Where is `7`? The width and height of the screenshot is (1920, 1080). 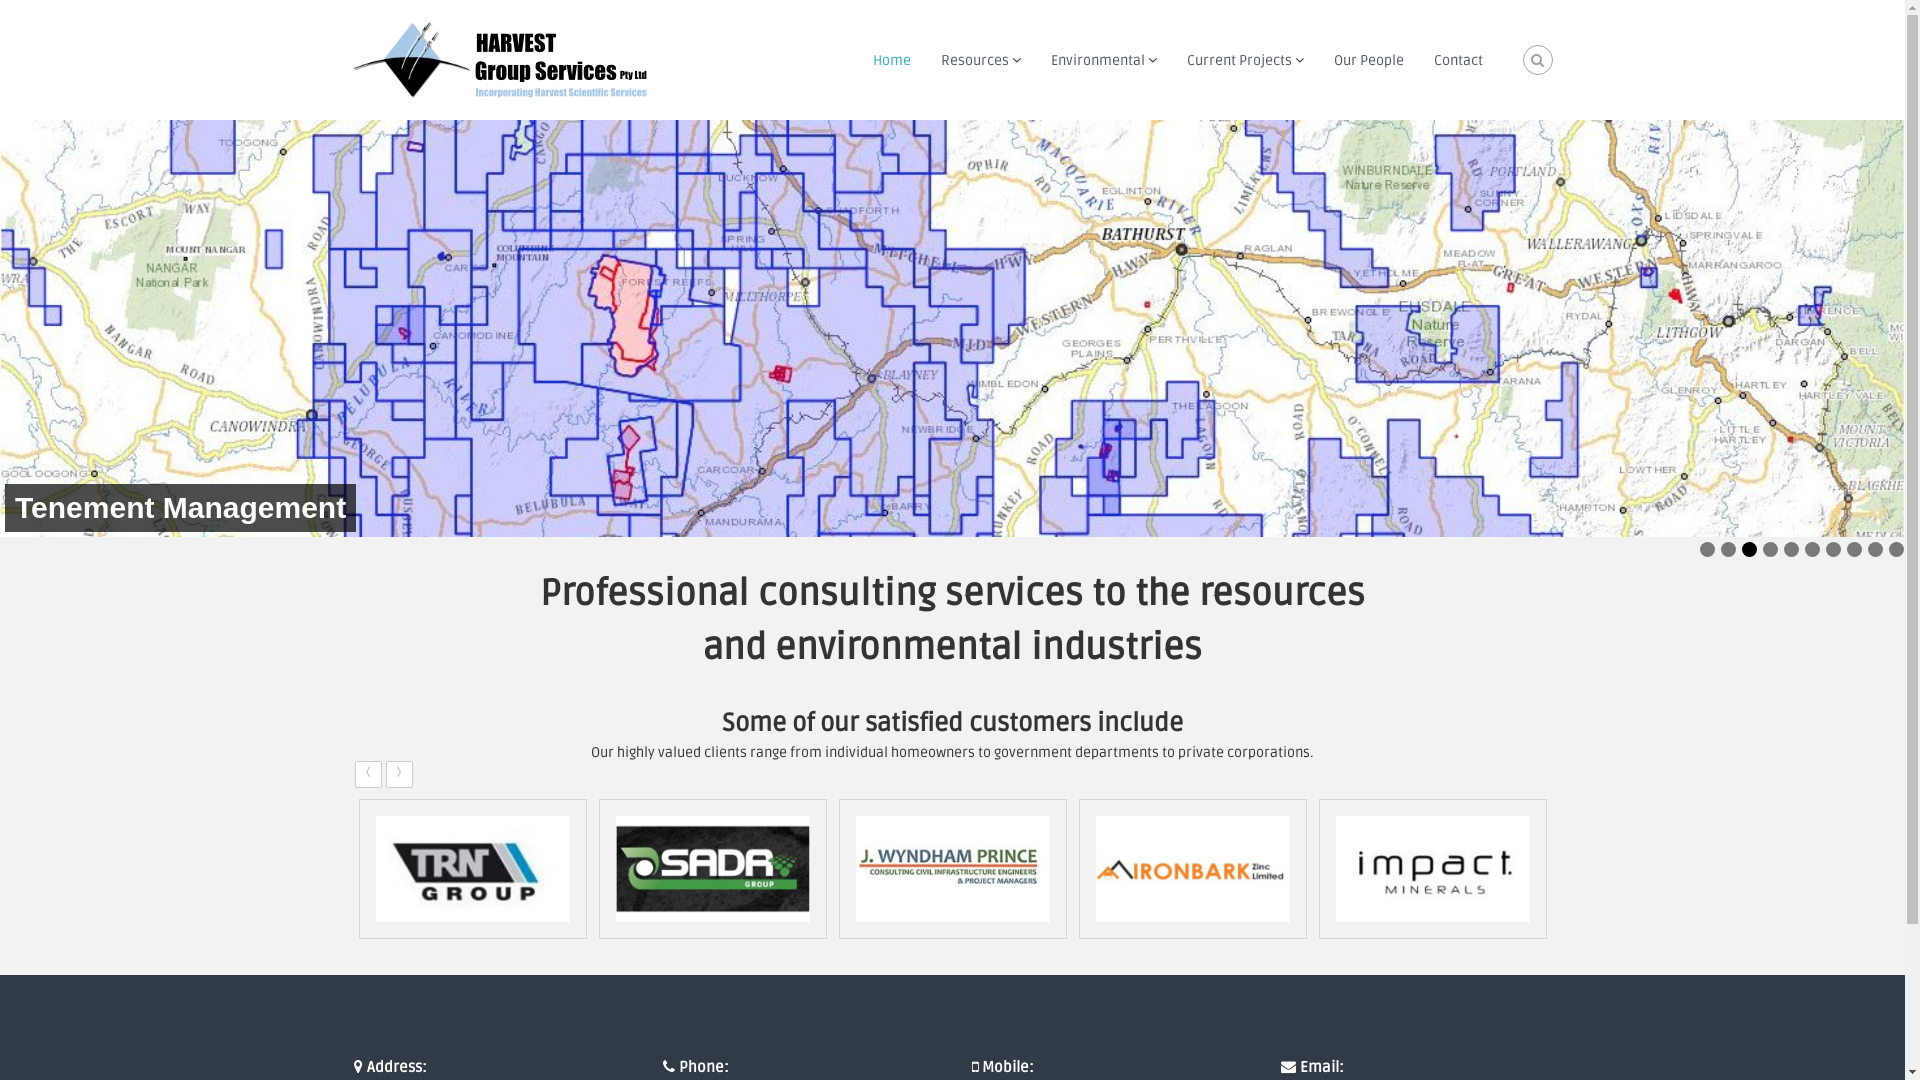 7 is located at coordinates (1834, 550).